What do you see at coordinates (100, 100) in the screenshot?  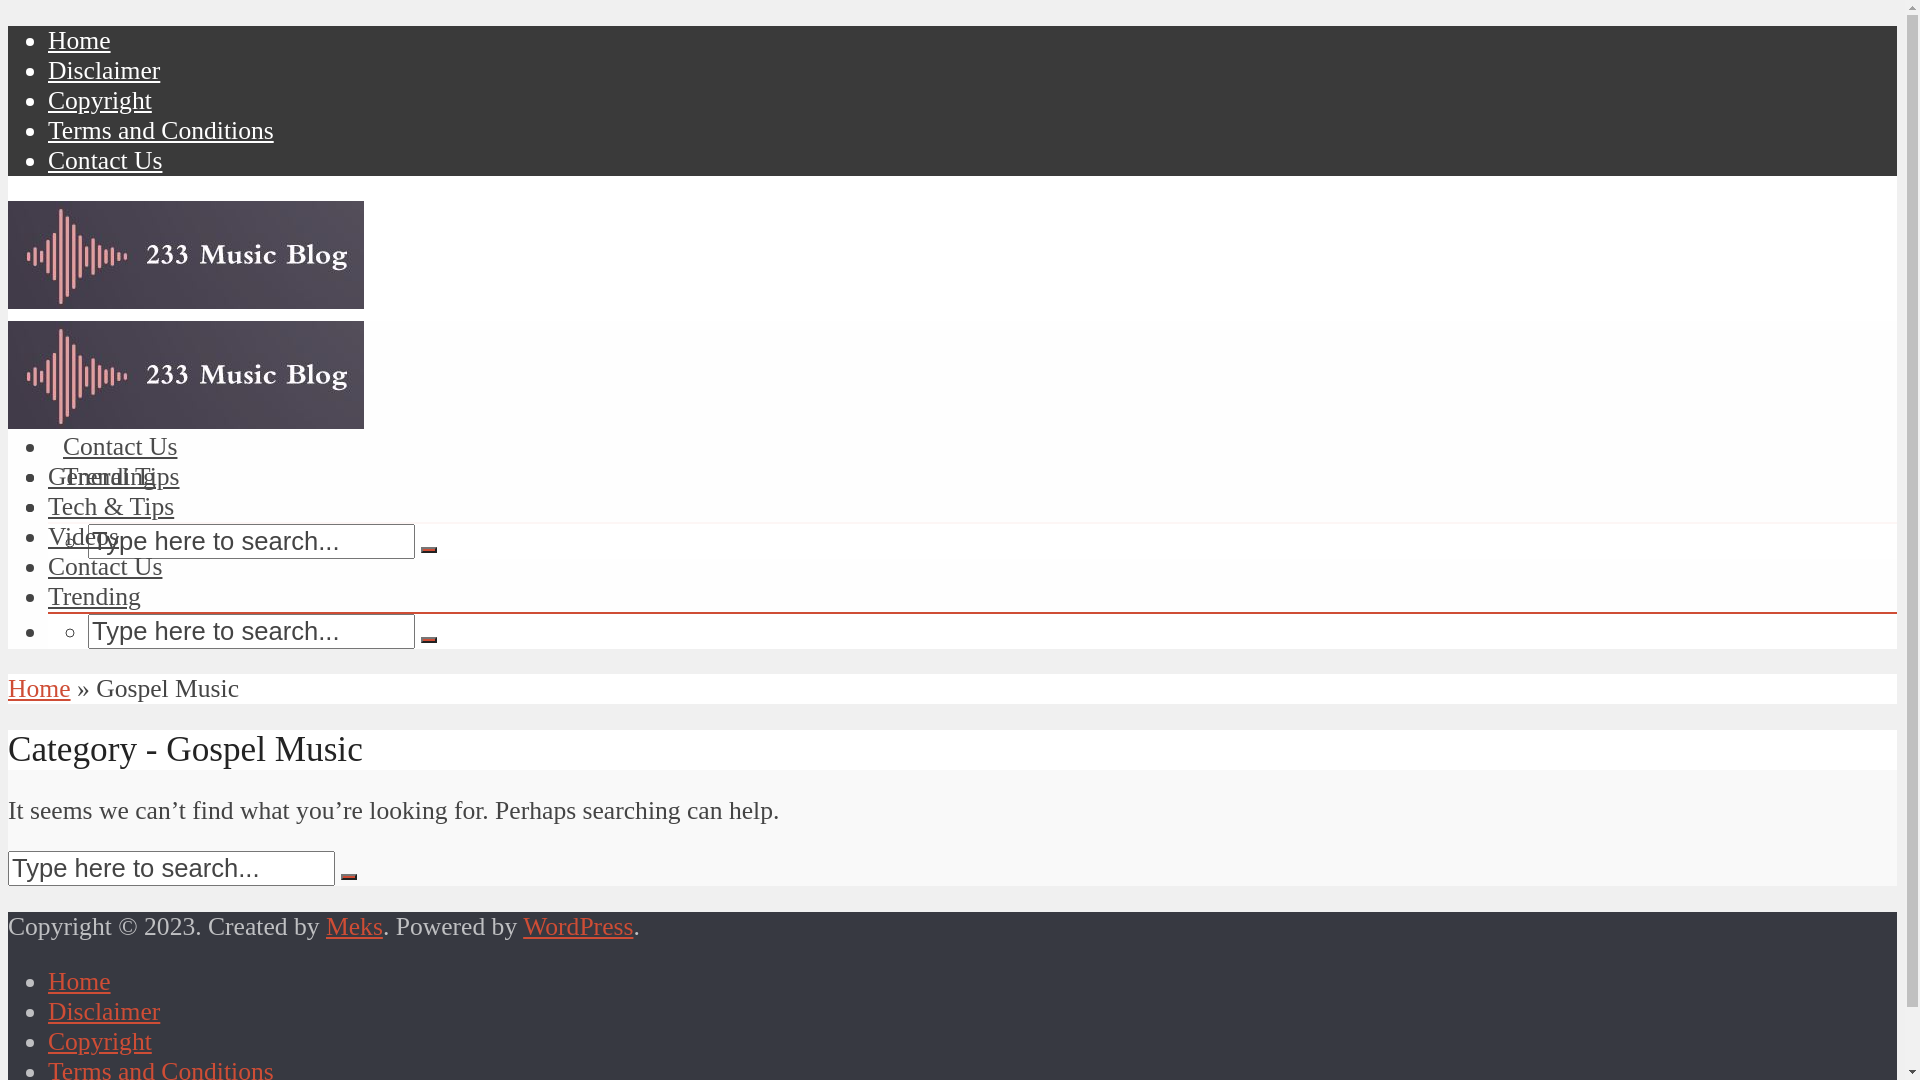 I see `Copyright` at bounding box center [100, 100].